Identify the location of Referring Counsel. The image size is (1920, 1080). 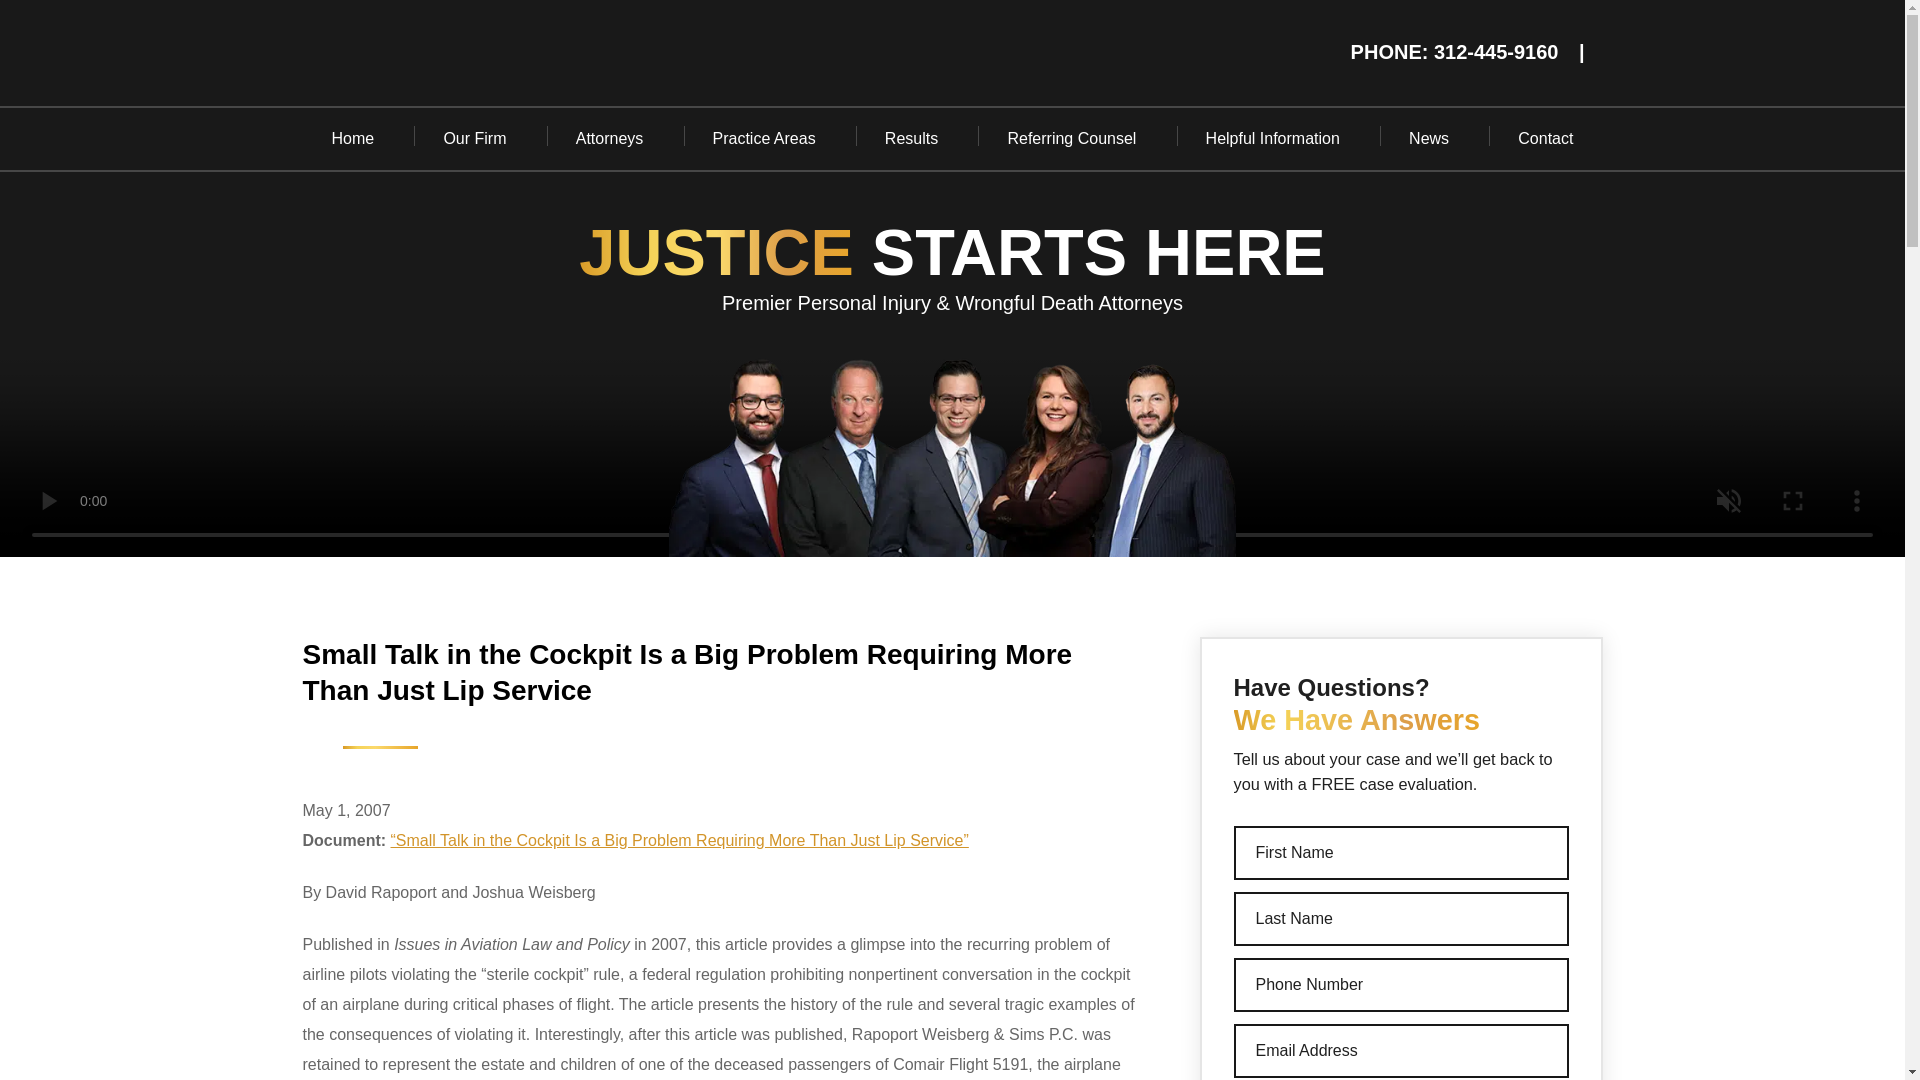
(1071, 138).